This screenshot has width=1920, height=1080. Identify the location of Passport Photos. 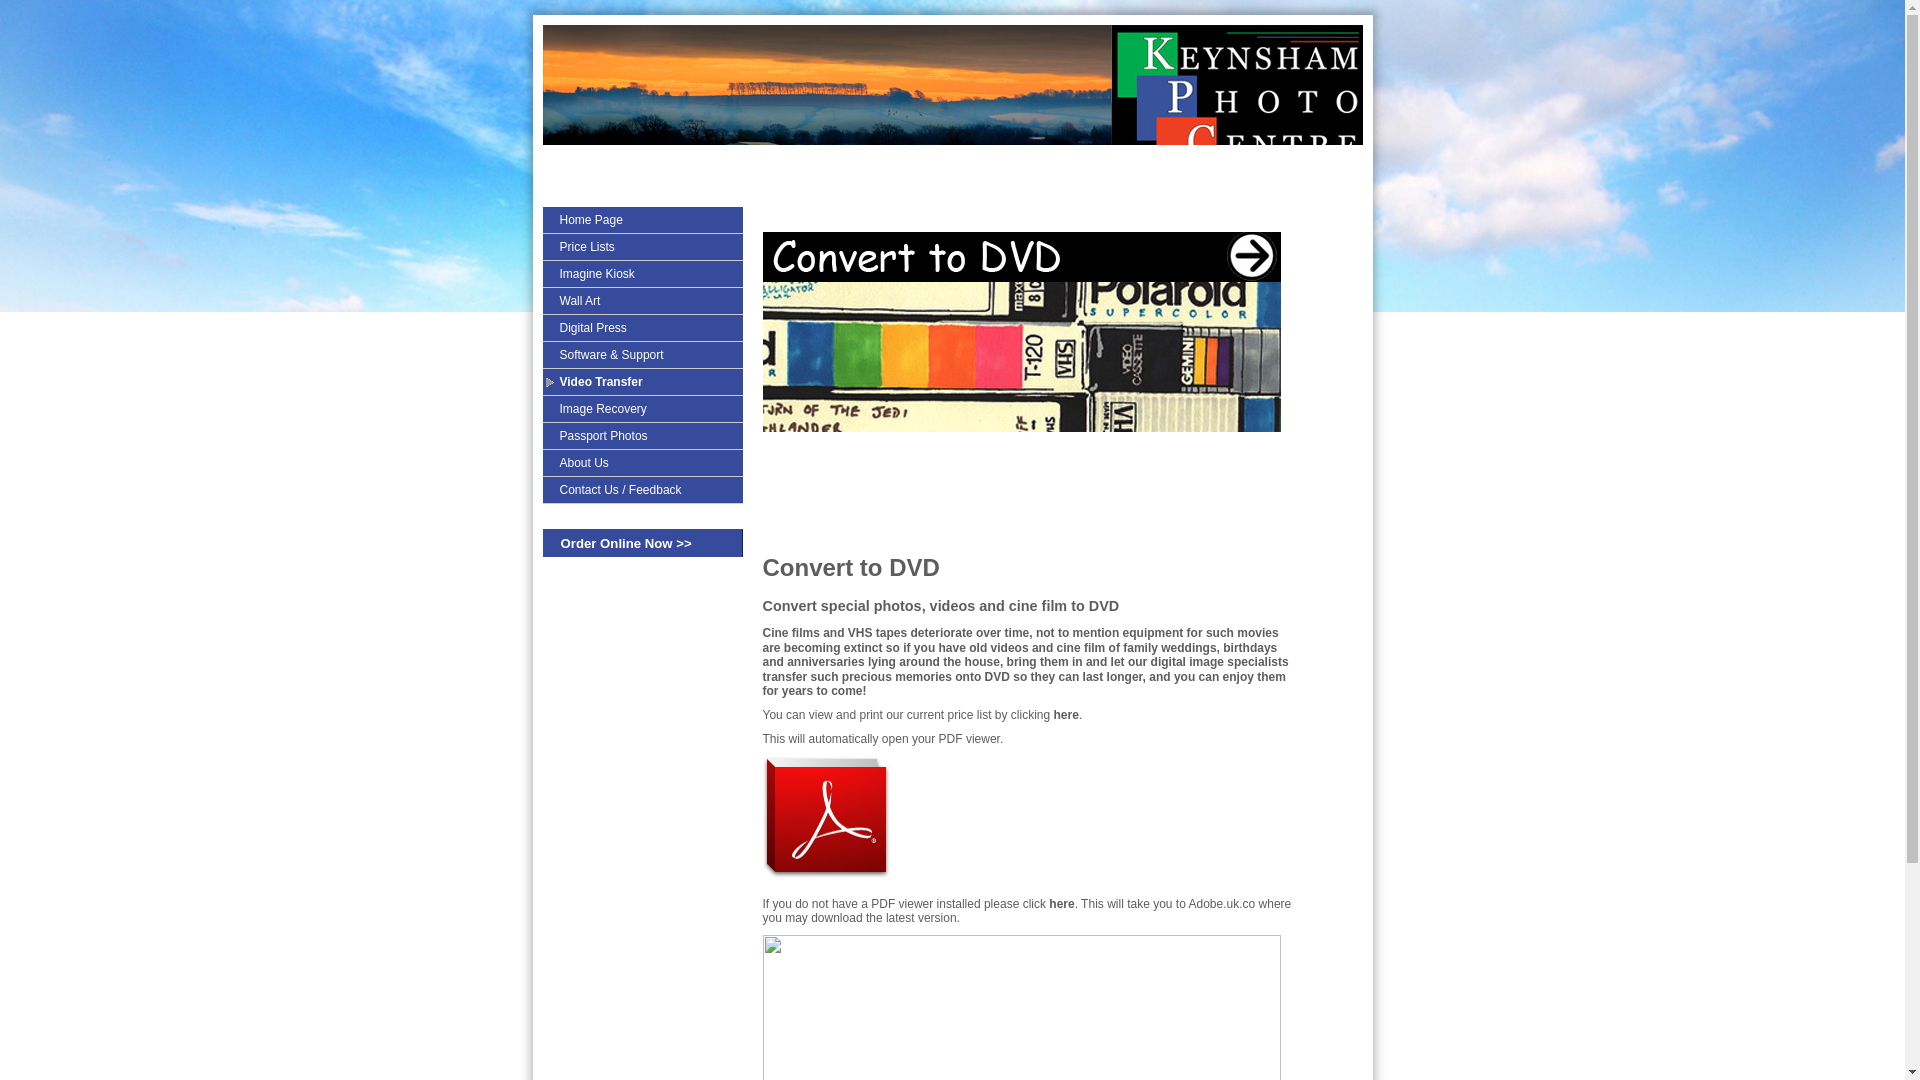
(641, 435).